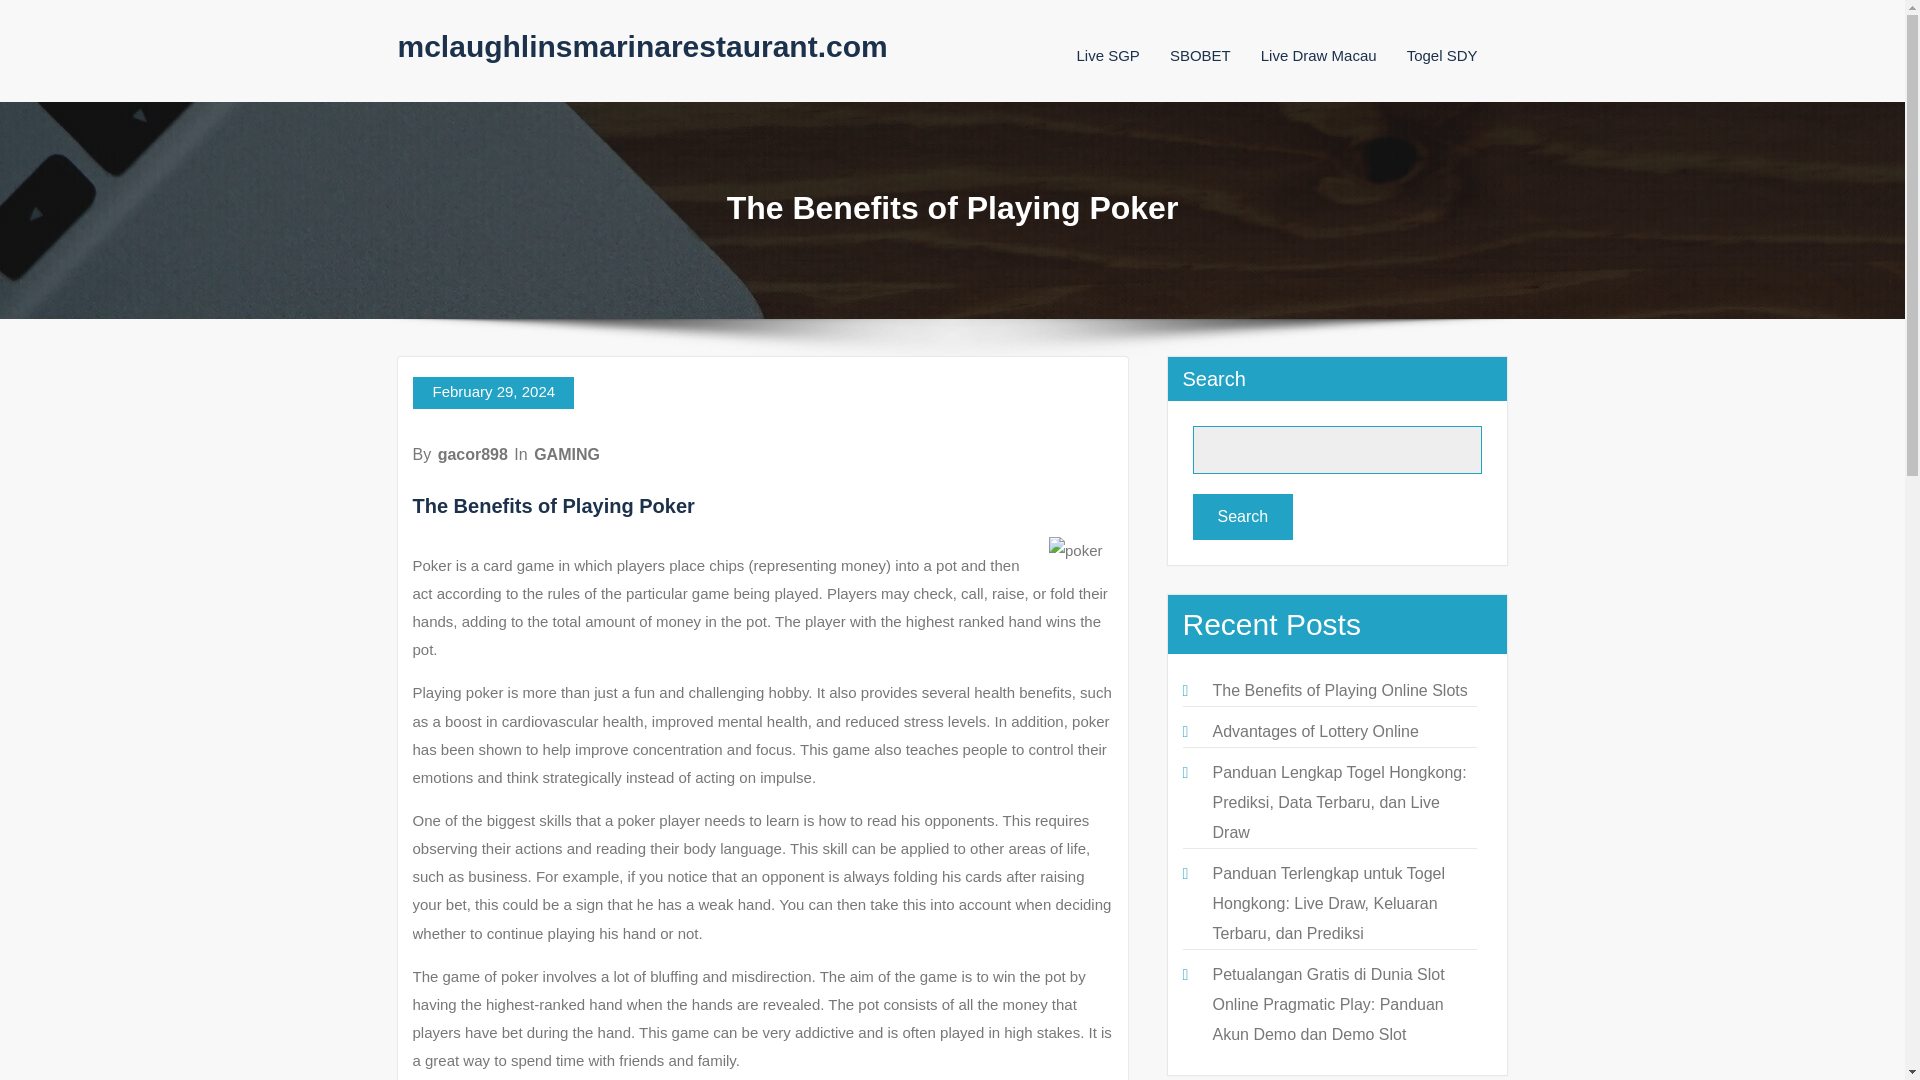 This screenshot has width=1920, height=1080. I want to click on Live SGP, so click(1106, 55).